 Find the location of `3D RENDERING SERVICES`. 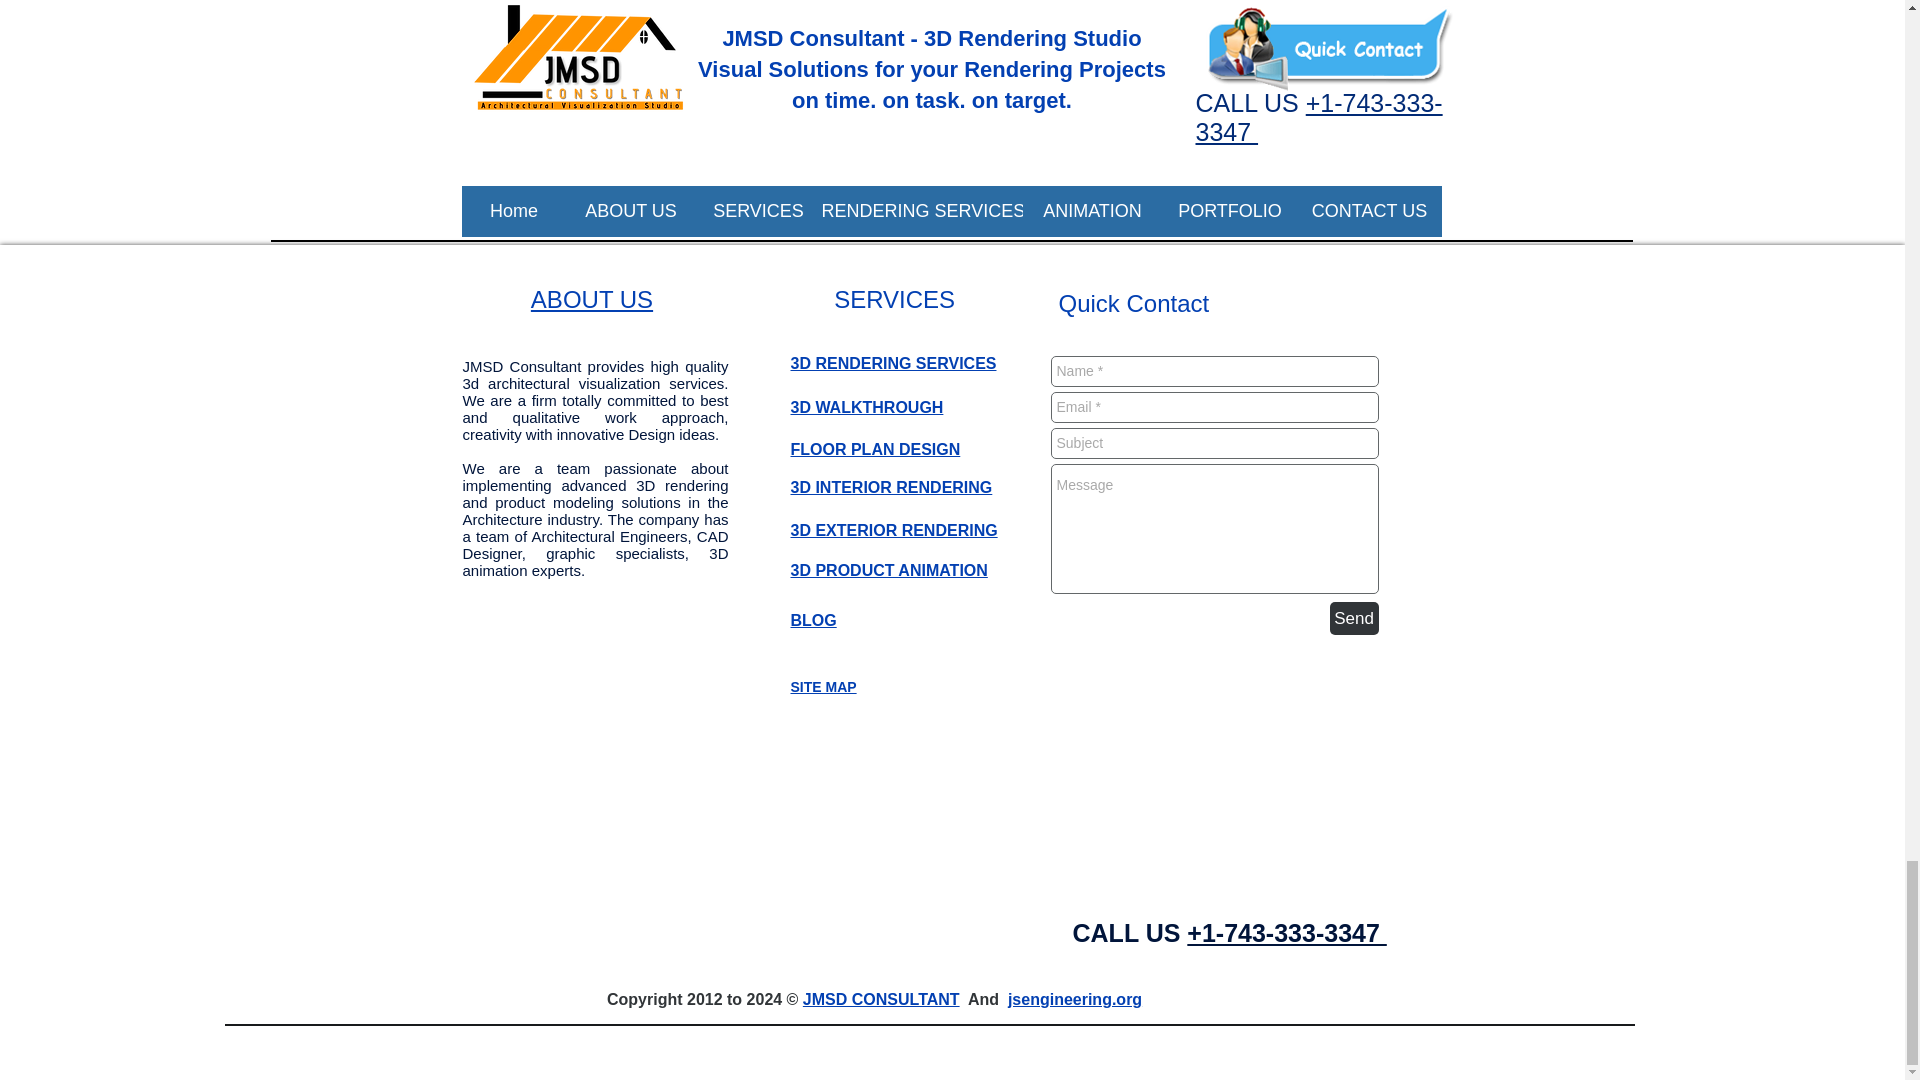

3D RENDERING SERVICES is located at coordinates (892, 363).